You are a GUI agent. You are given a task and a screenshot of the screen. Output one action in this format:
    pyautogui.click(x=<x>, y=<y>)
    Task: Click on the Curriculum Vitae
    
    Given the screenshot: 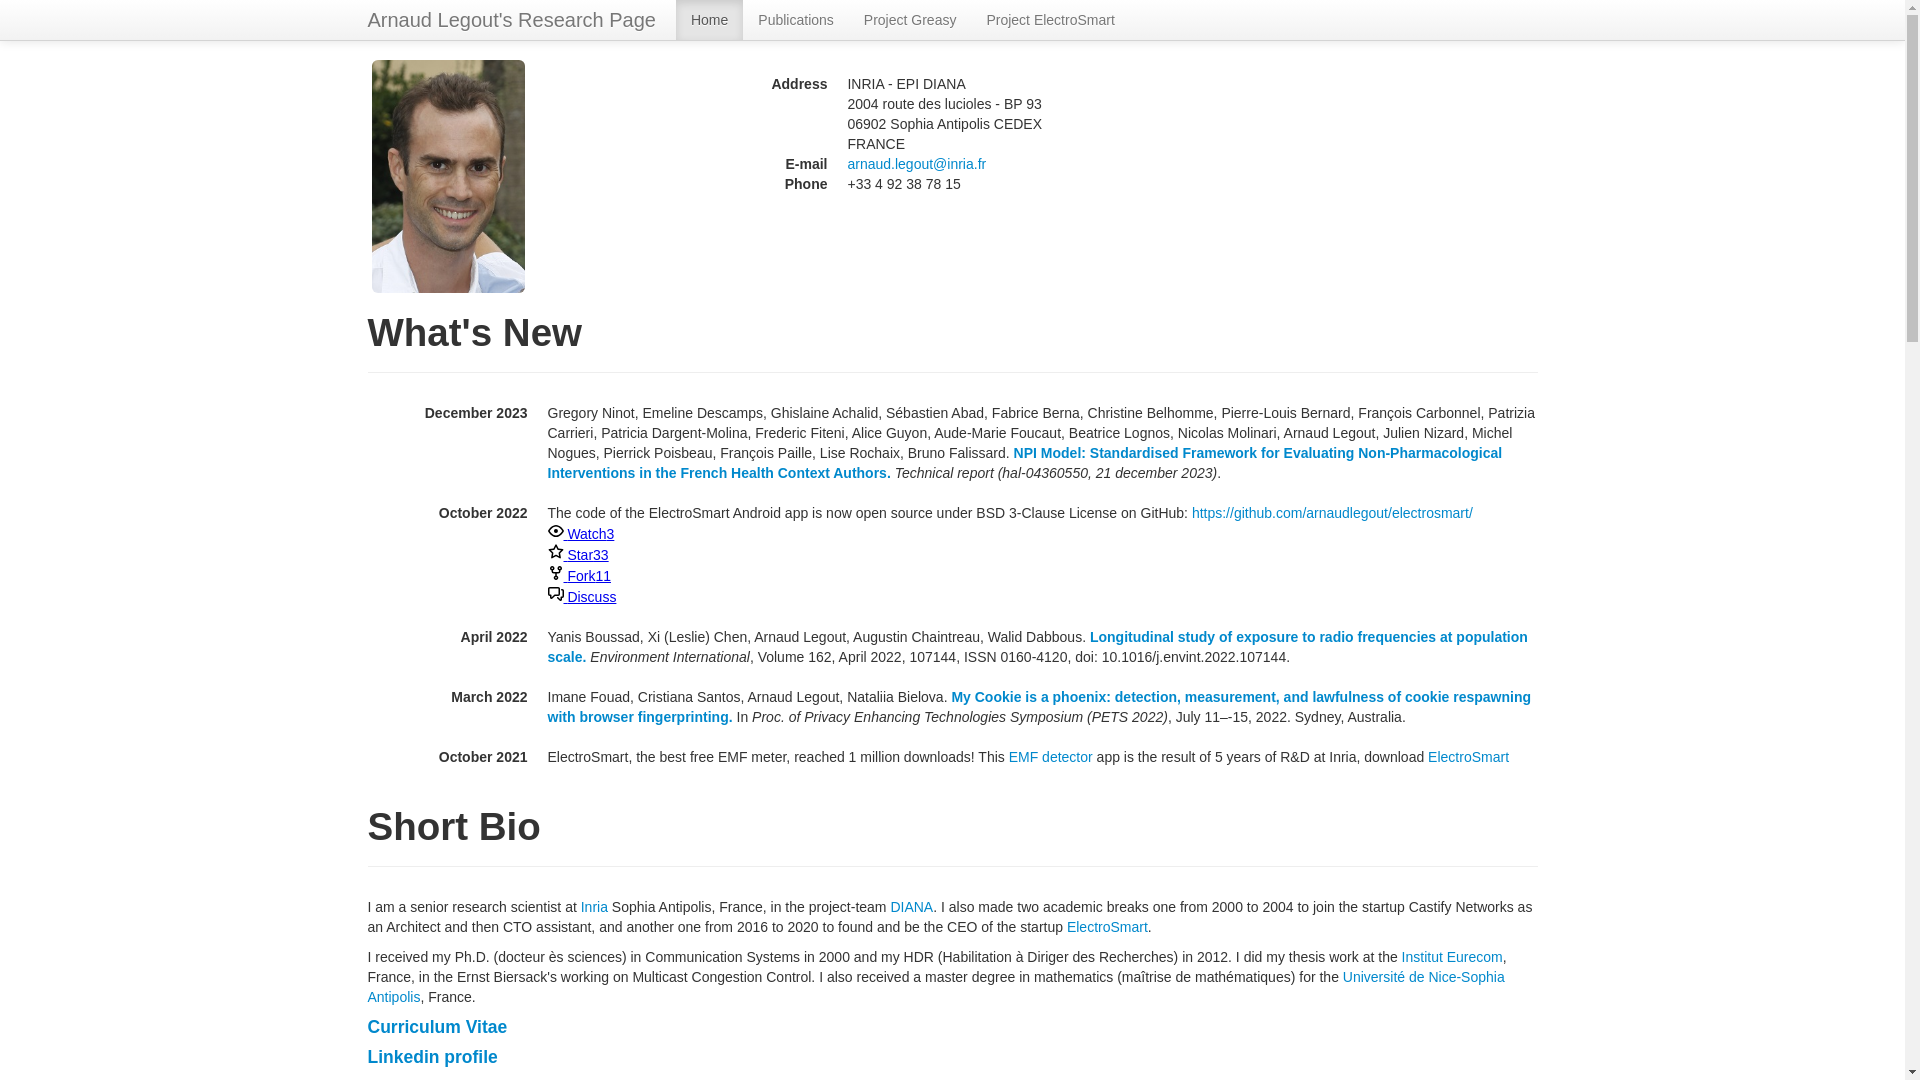 What is the action you would take?
    pyautogui.click(x=438, y=1026)
    